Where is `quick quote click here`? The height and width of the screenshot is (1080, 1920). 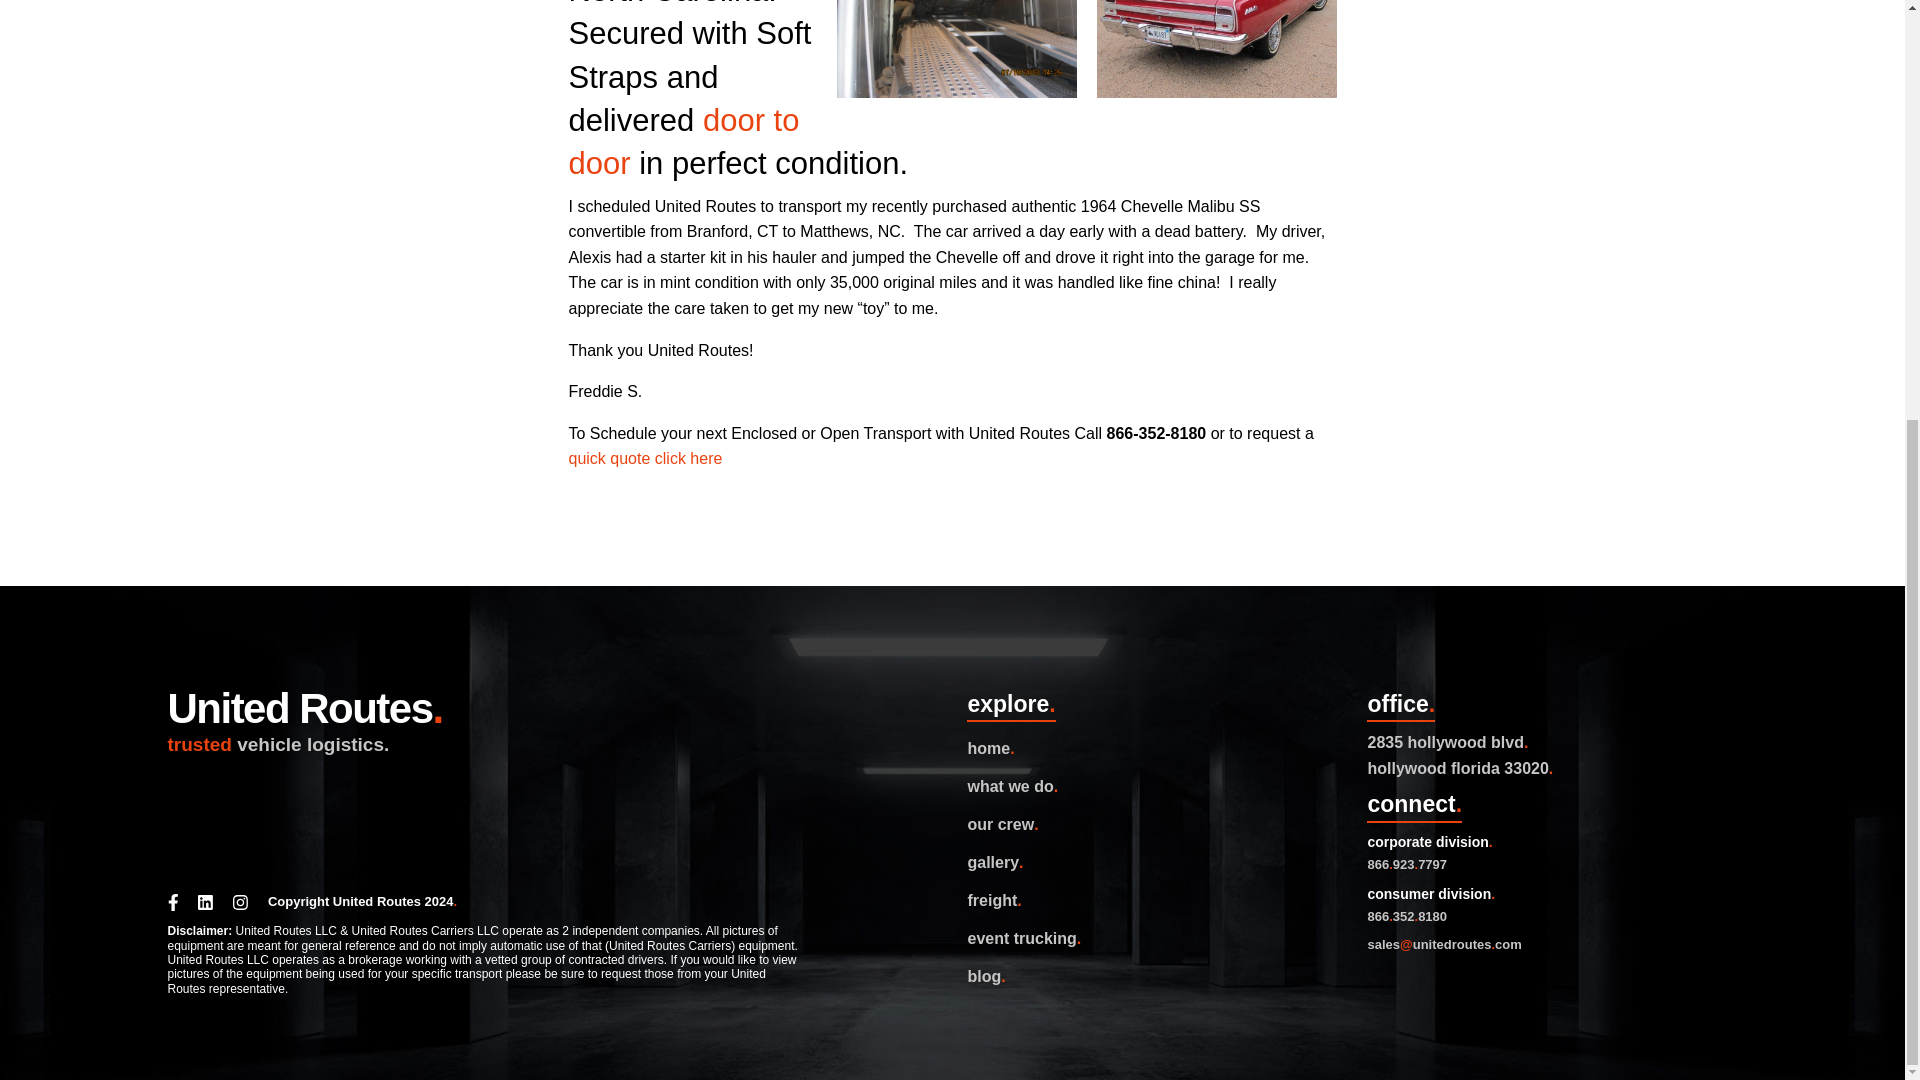
quick quote click here is located at coordinates (644, 458).